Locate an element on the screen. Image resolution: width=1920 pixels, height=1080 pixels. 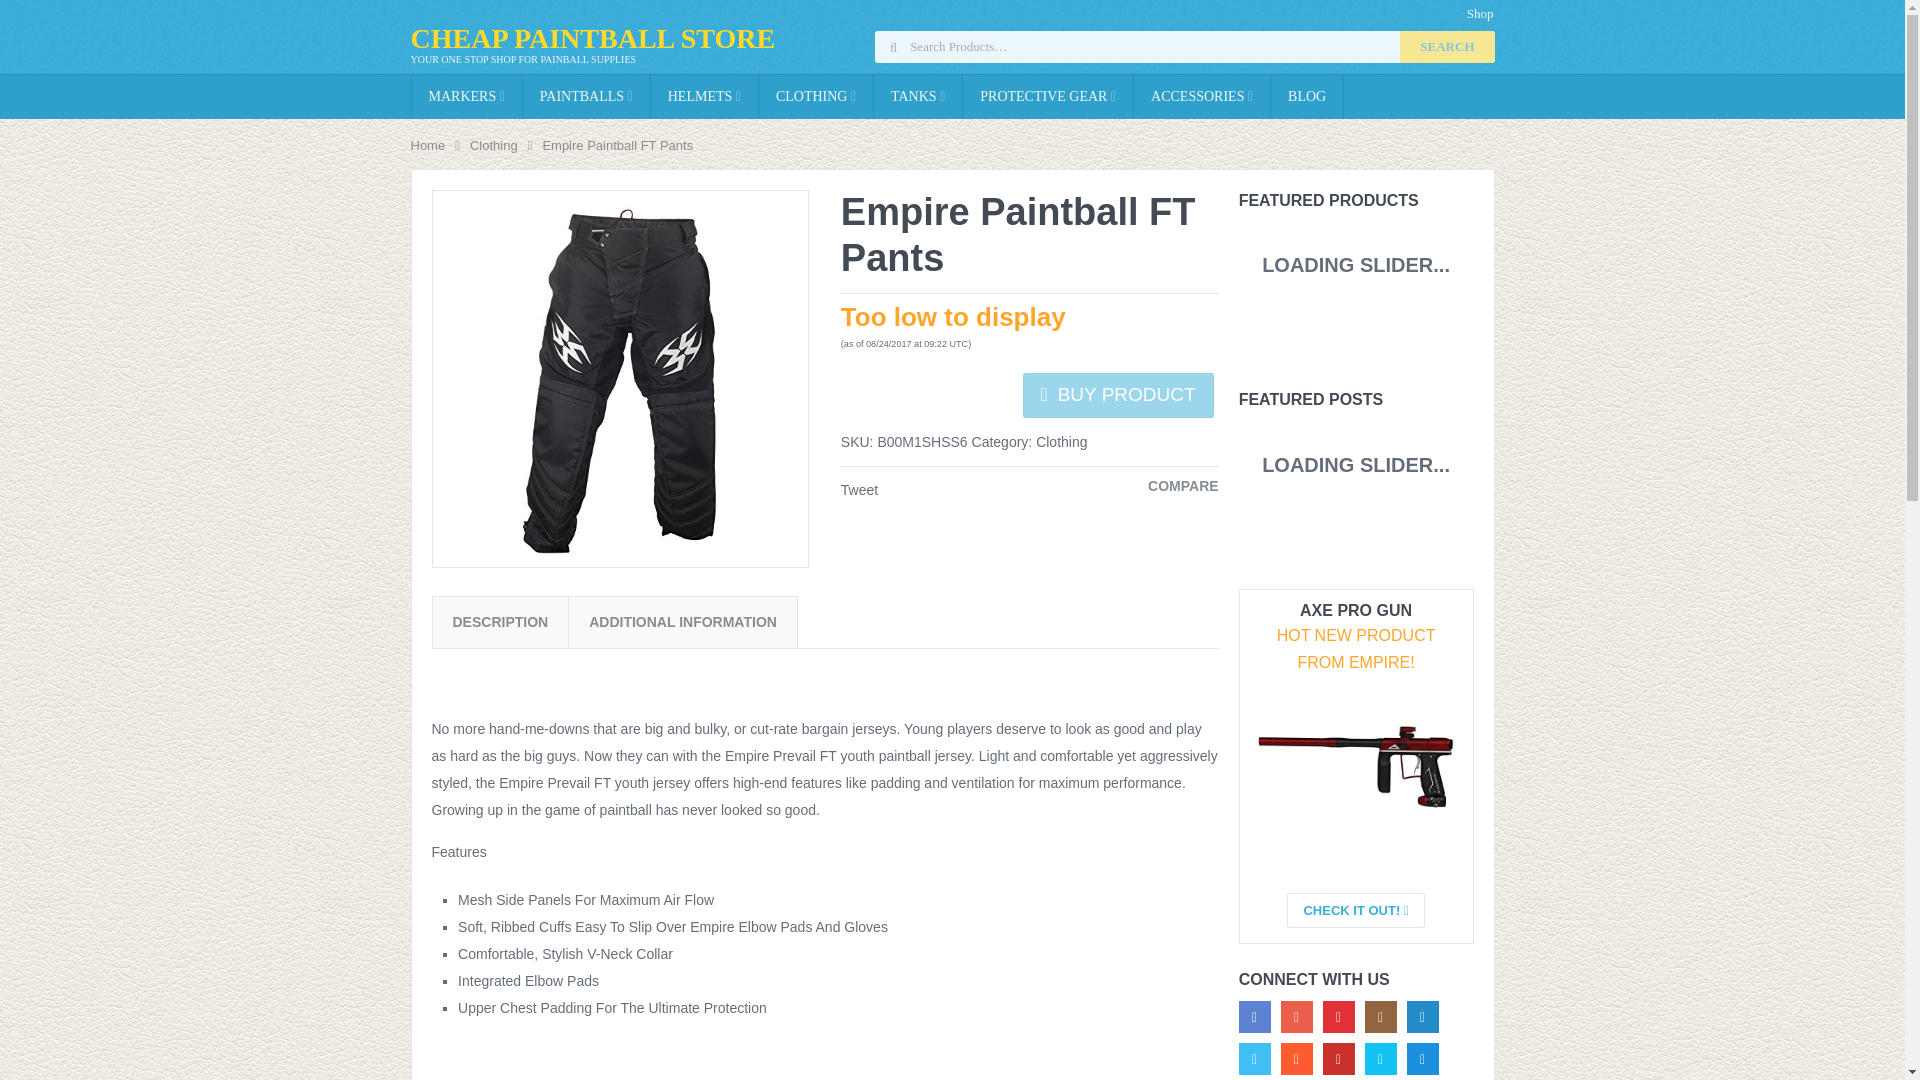
MARKERS is located at coordinates (467, 96).